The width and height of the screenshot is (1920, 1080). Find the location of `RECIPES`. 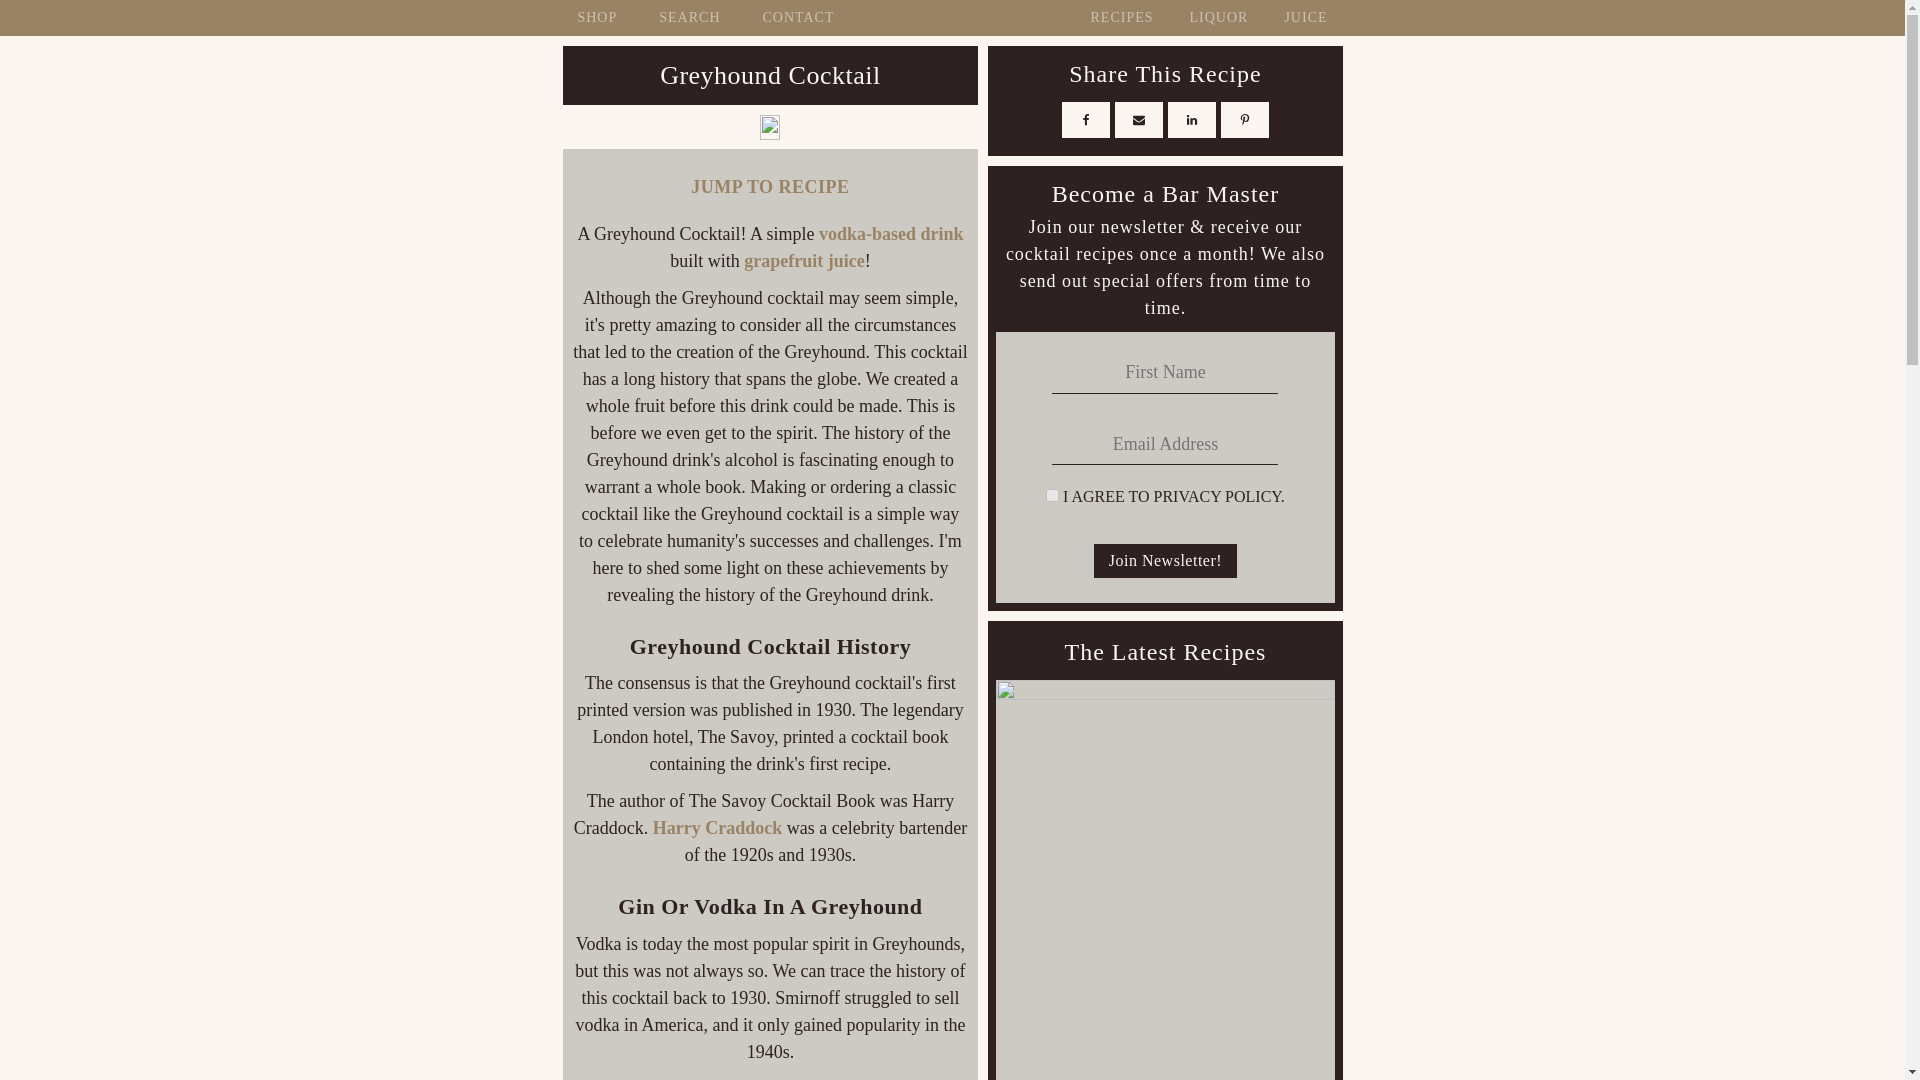

RECIPES is located at coordinates (1121, 17).